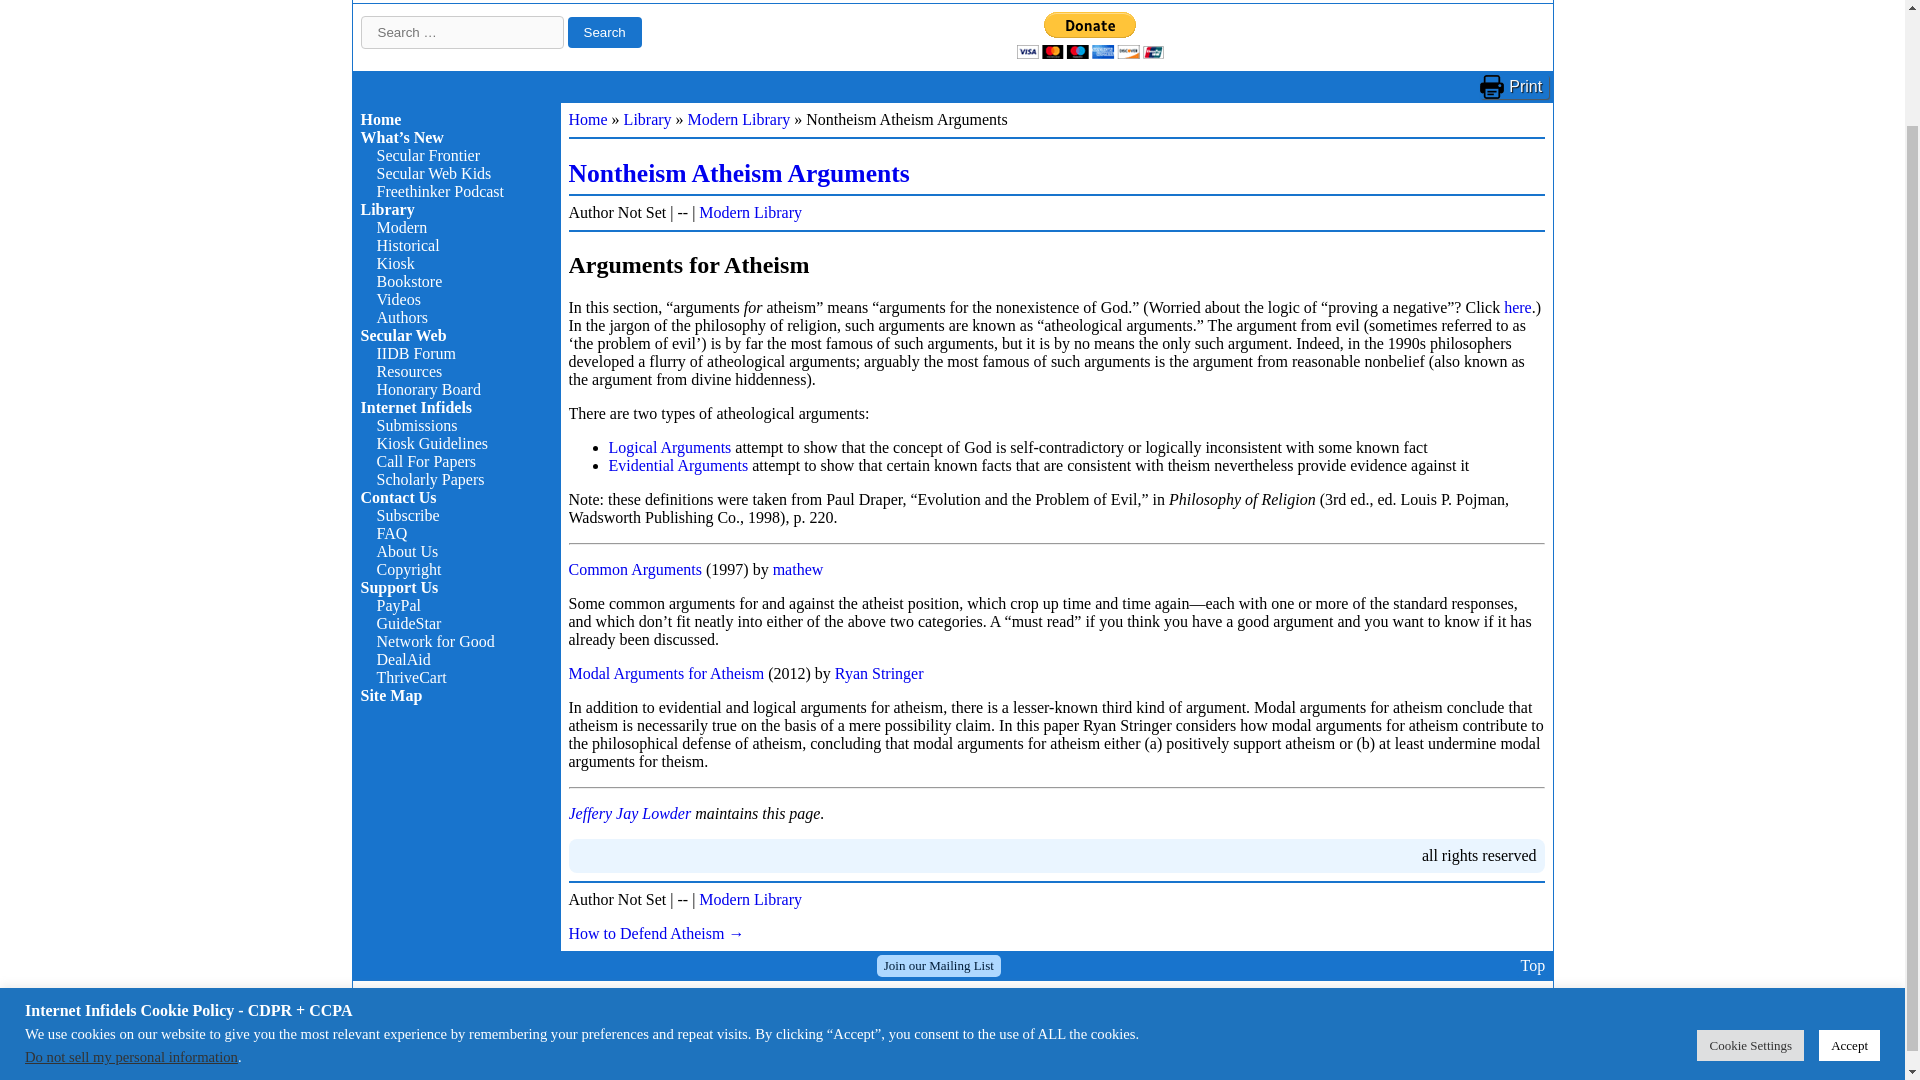 Image resolution: width=1920 pixels, height=1080 pixels. I want to click on Search, so click(604, 32).